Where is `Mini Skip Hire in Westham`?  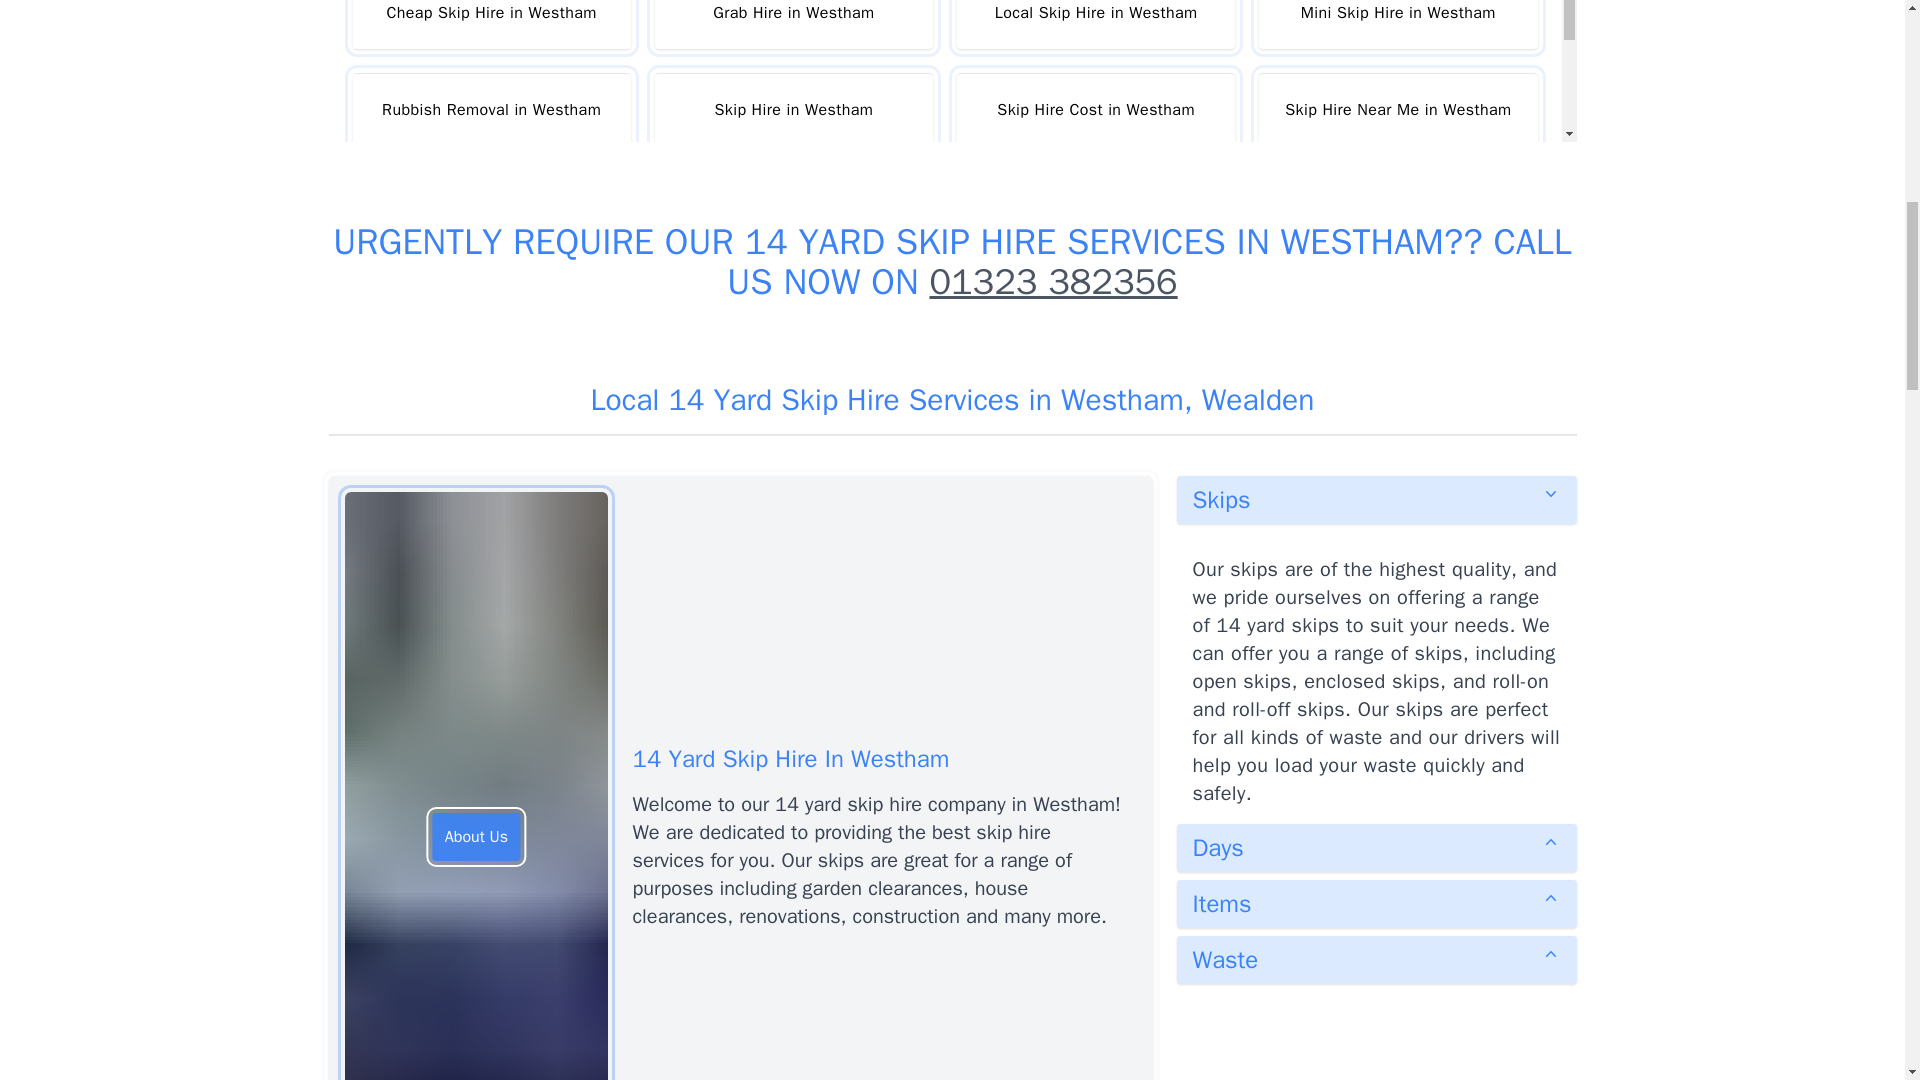 Mini Skip Hire in Westham is located at coordinates (1398, 24).